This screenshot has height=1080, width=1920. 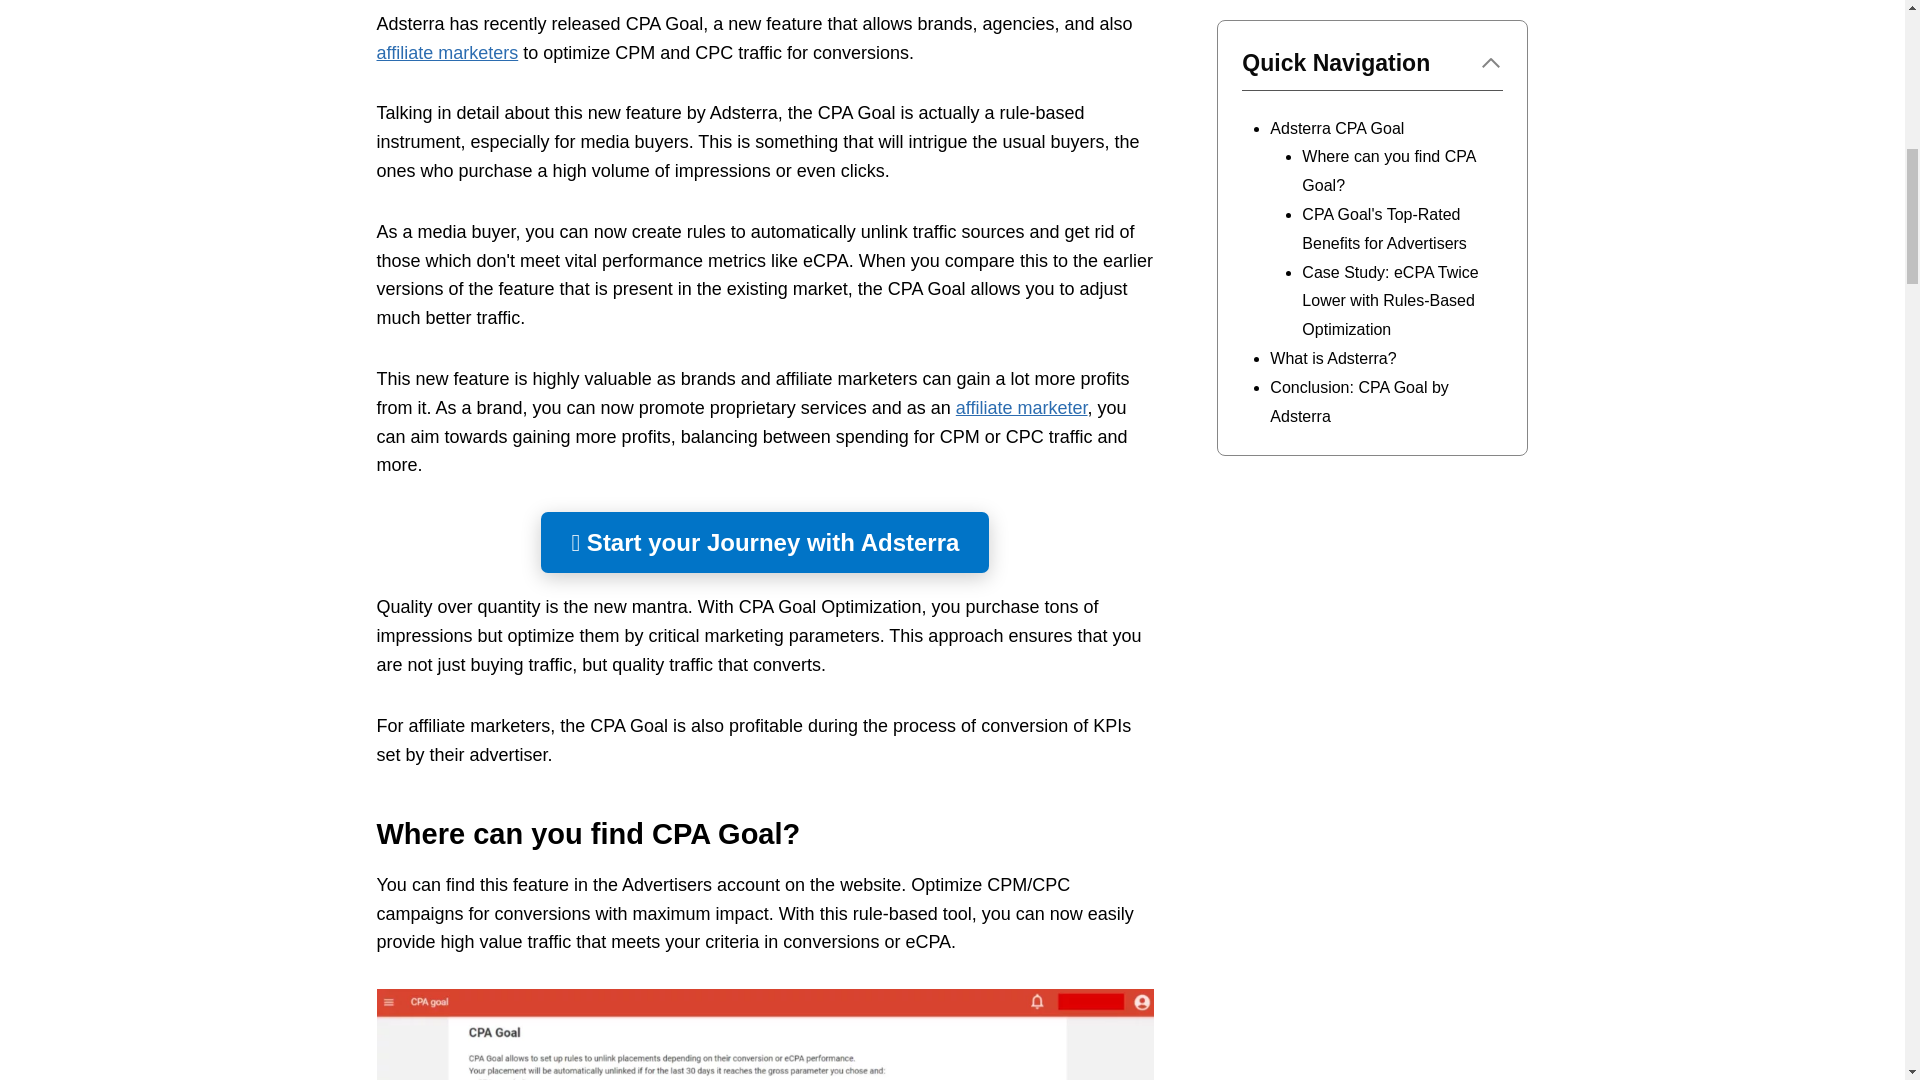 What do you see at coordinates (447, 52) in the screenshot?
I see `affiliate marketers` at bounding box center [447, 52].